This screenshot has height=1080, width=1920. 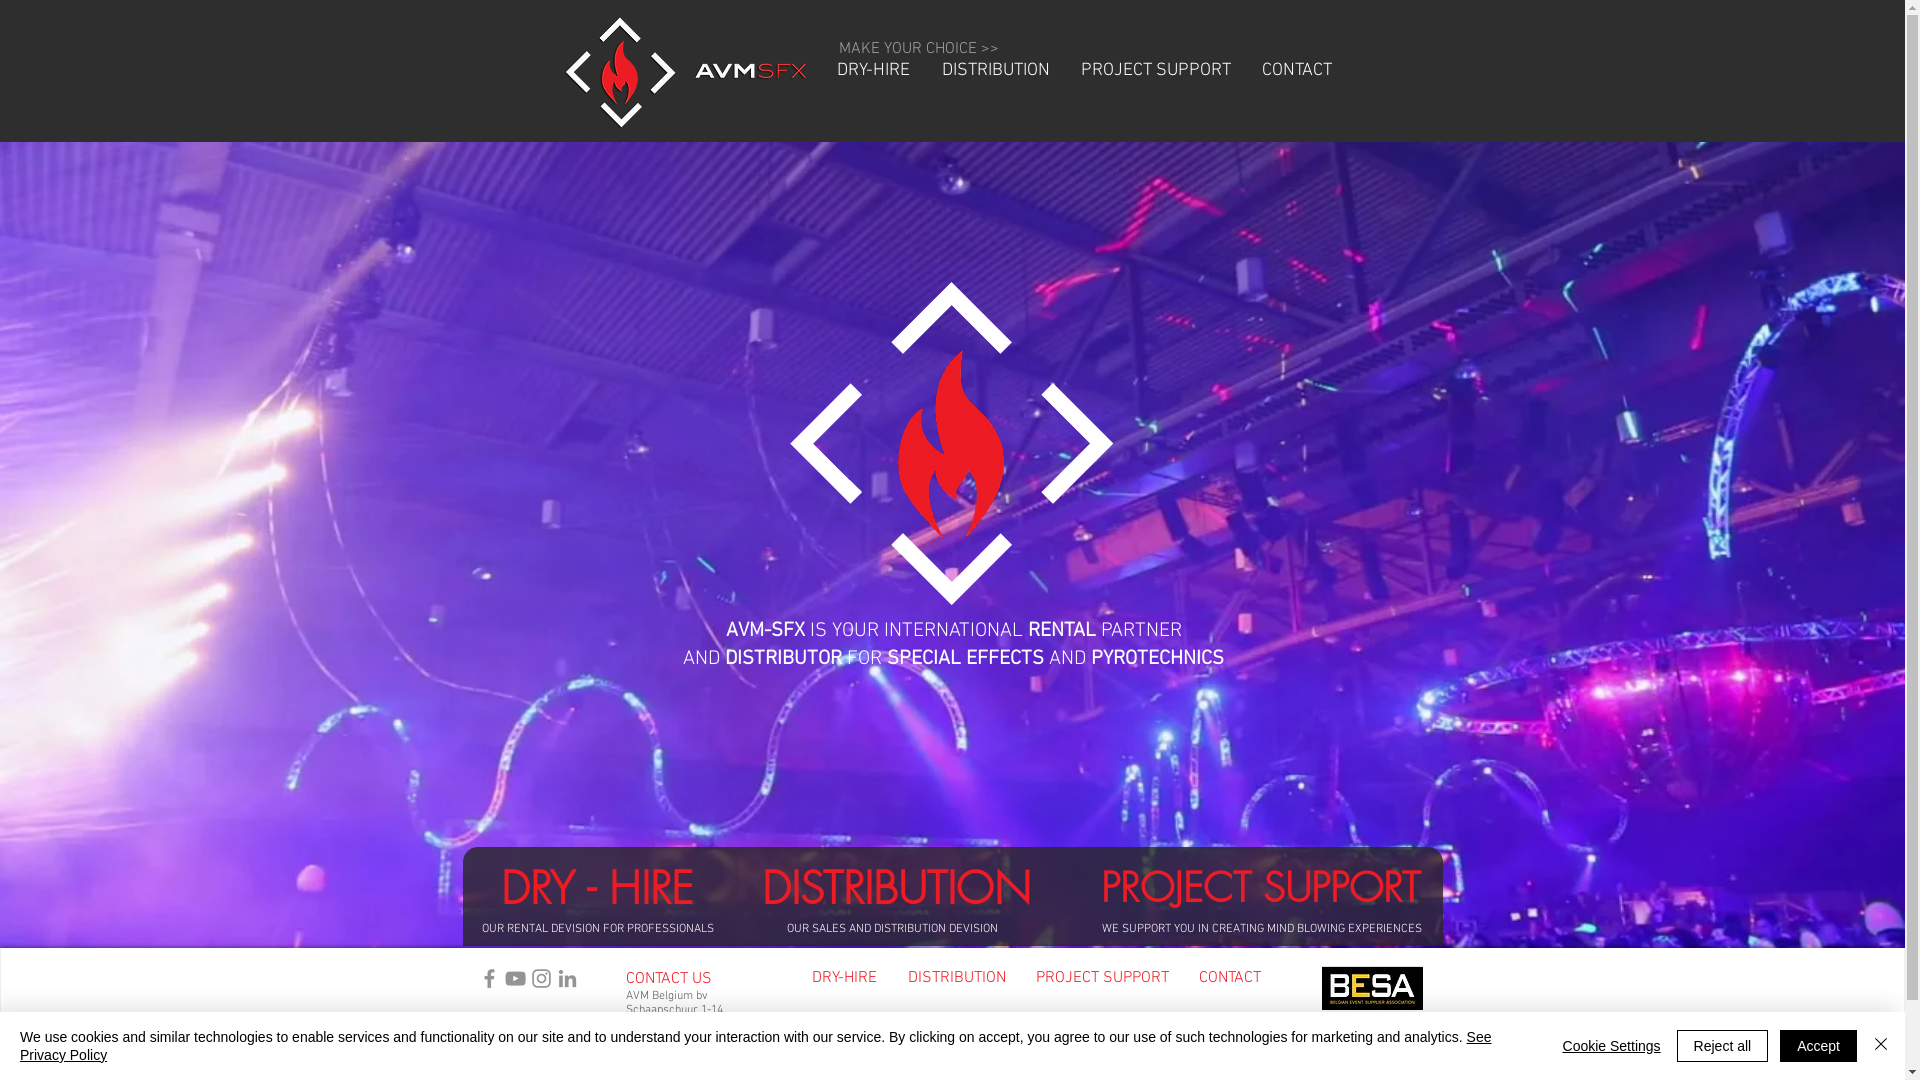 What do you see at coordinates (756, 1046) in the screenshot?
I see `See Privacy Policy` at bounding box center [756, 1046].